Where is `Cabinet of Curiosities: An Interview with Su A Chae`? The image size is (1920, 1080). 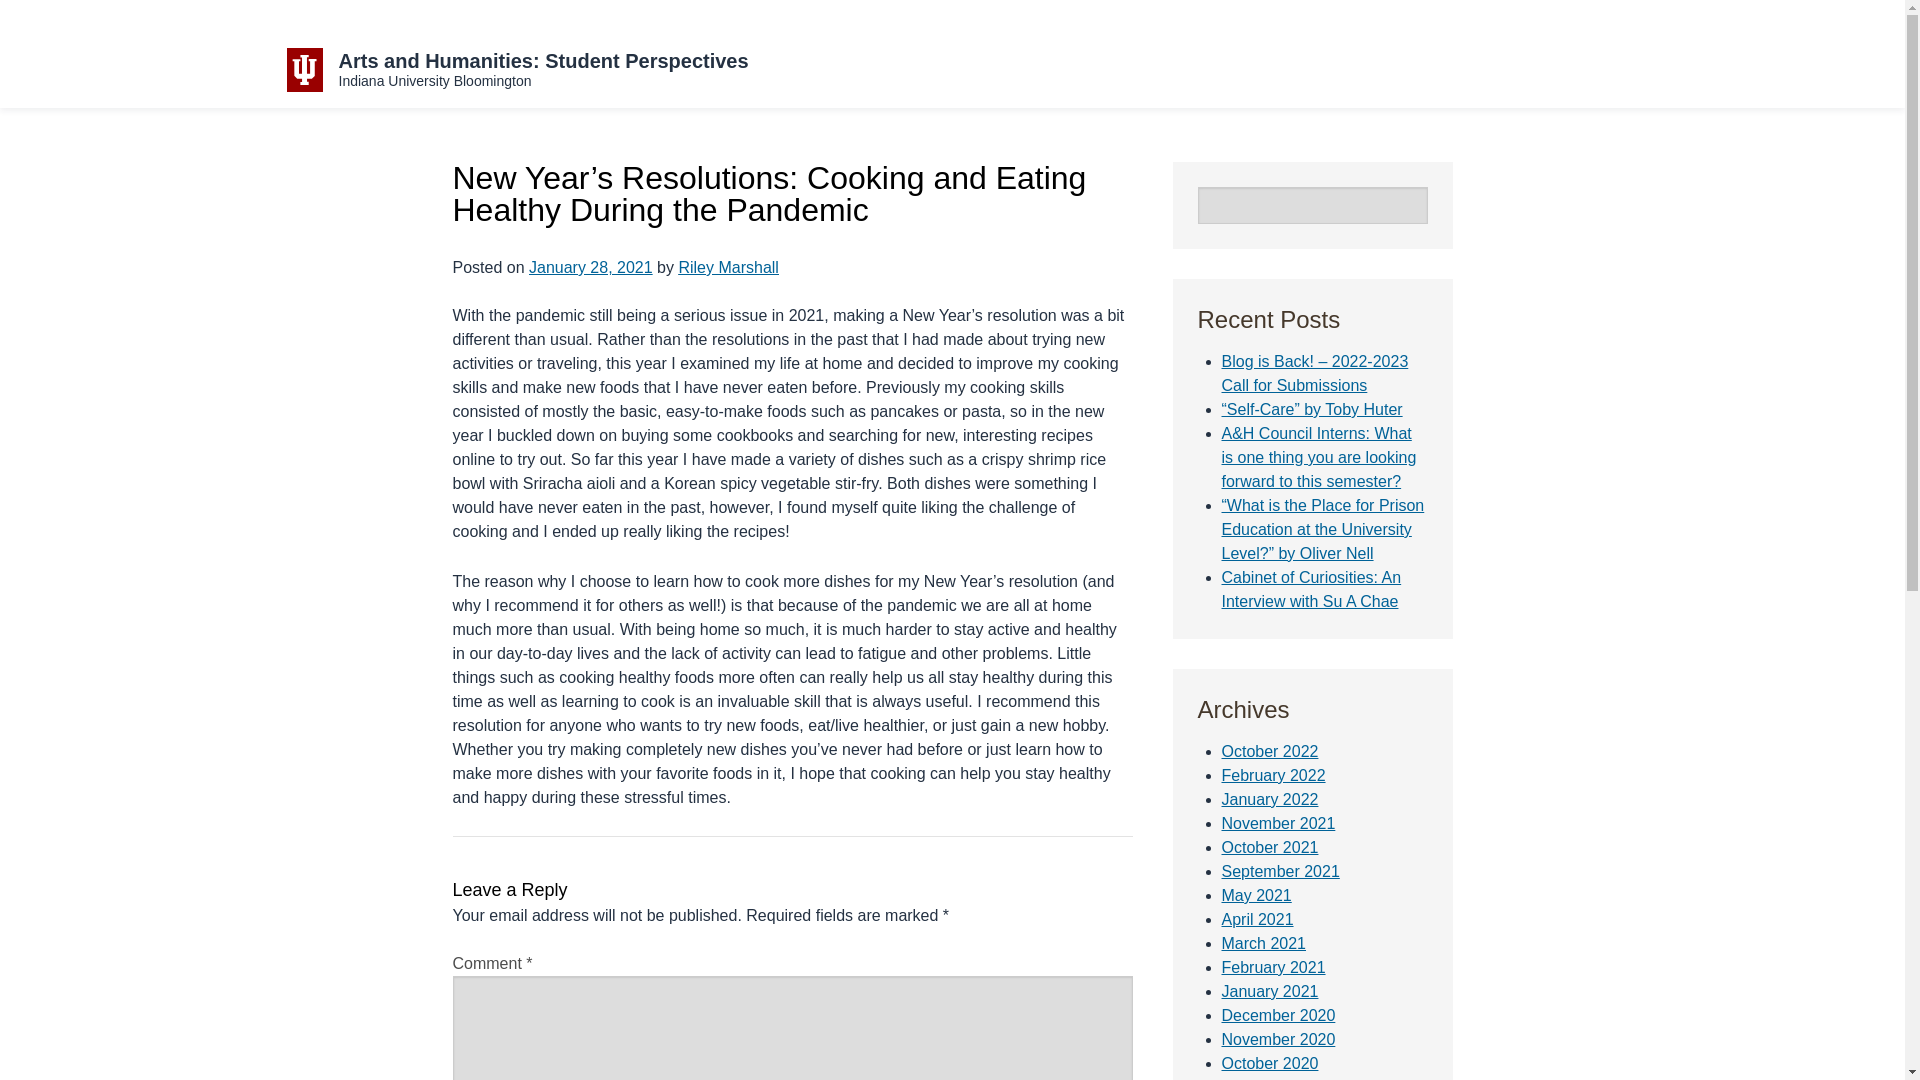
Cabinet of Curiosities: An Interview with Su A Chae is located at coordinates (1311, 590).